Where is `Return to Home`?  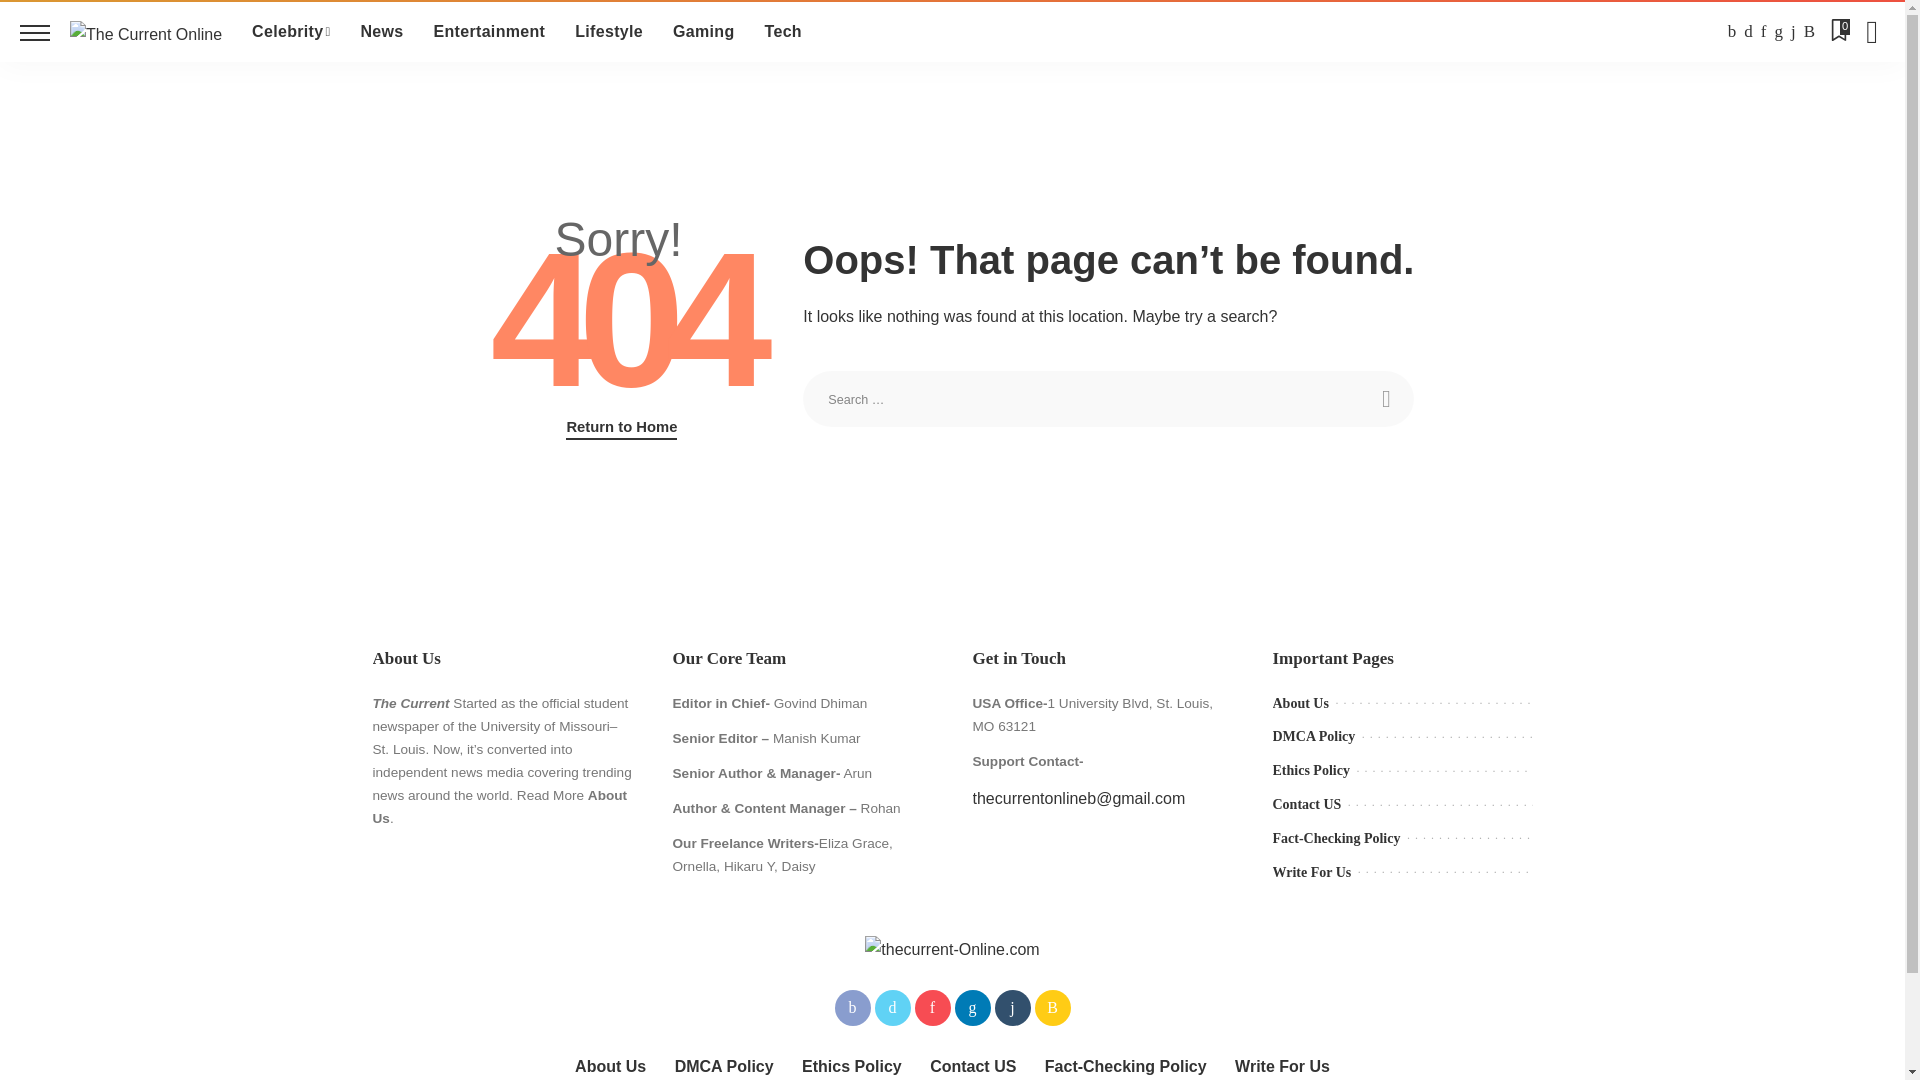
Return to Home is located at coordinates (622, 427).